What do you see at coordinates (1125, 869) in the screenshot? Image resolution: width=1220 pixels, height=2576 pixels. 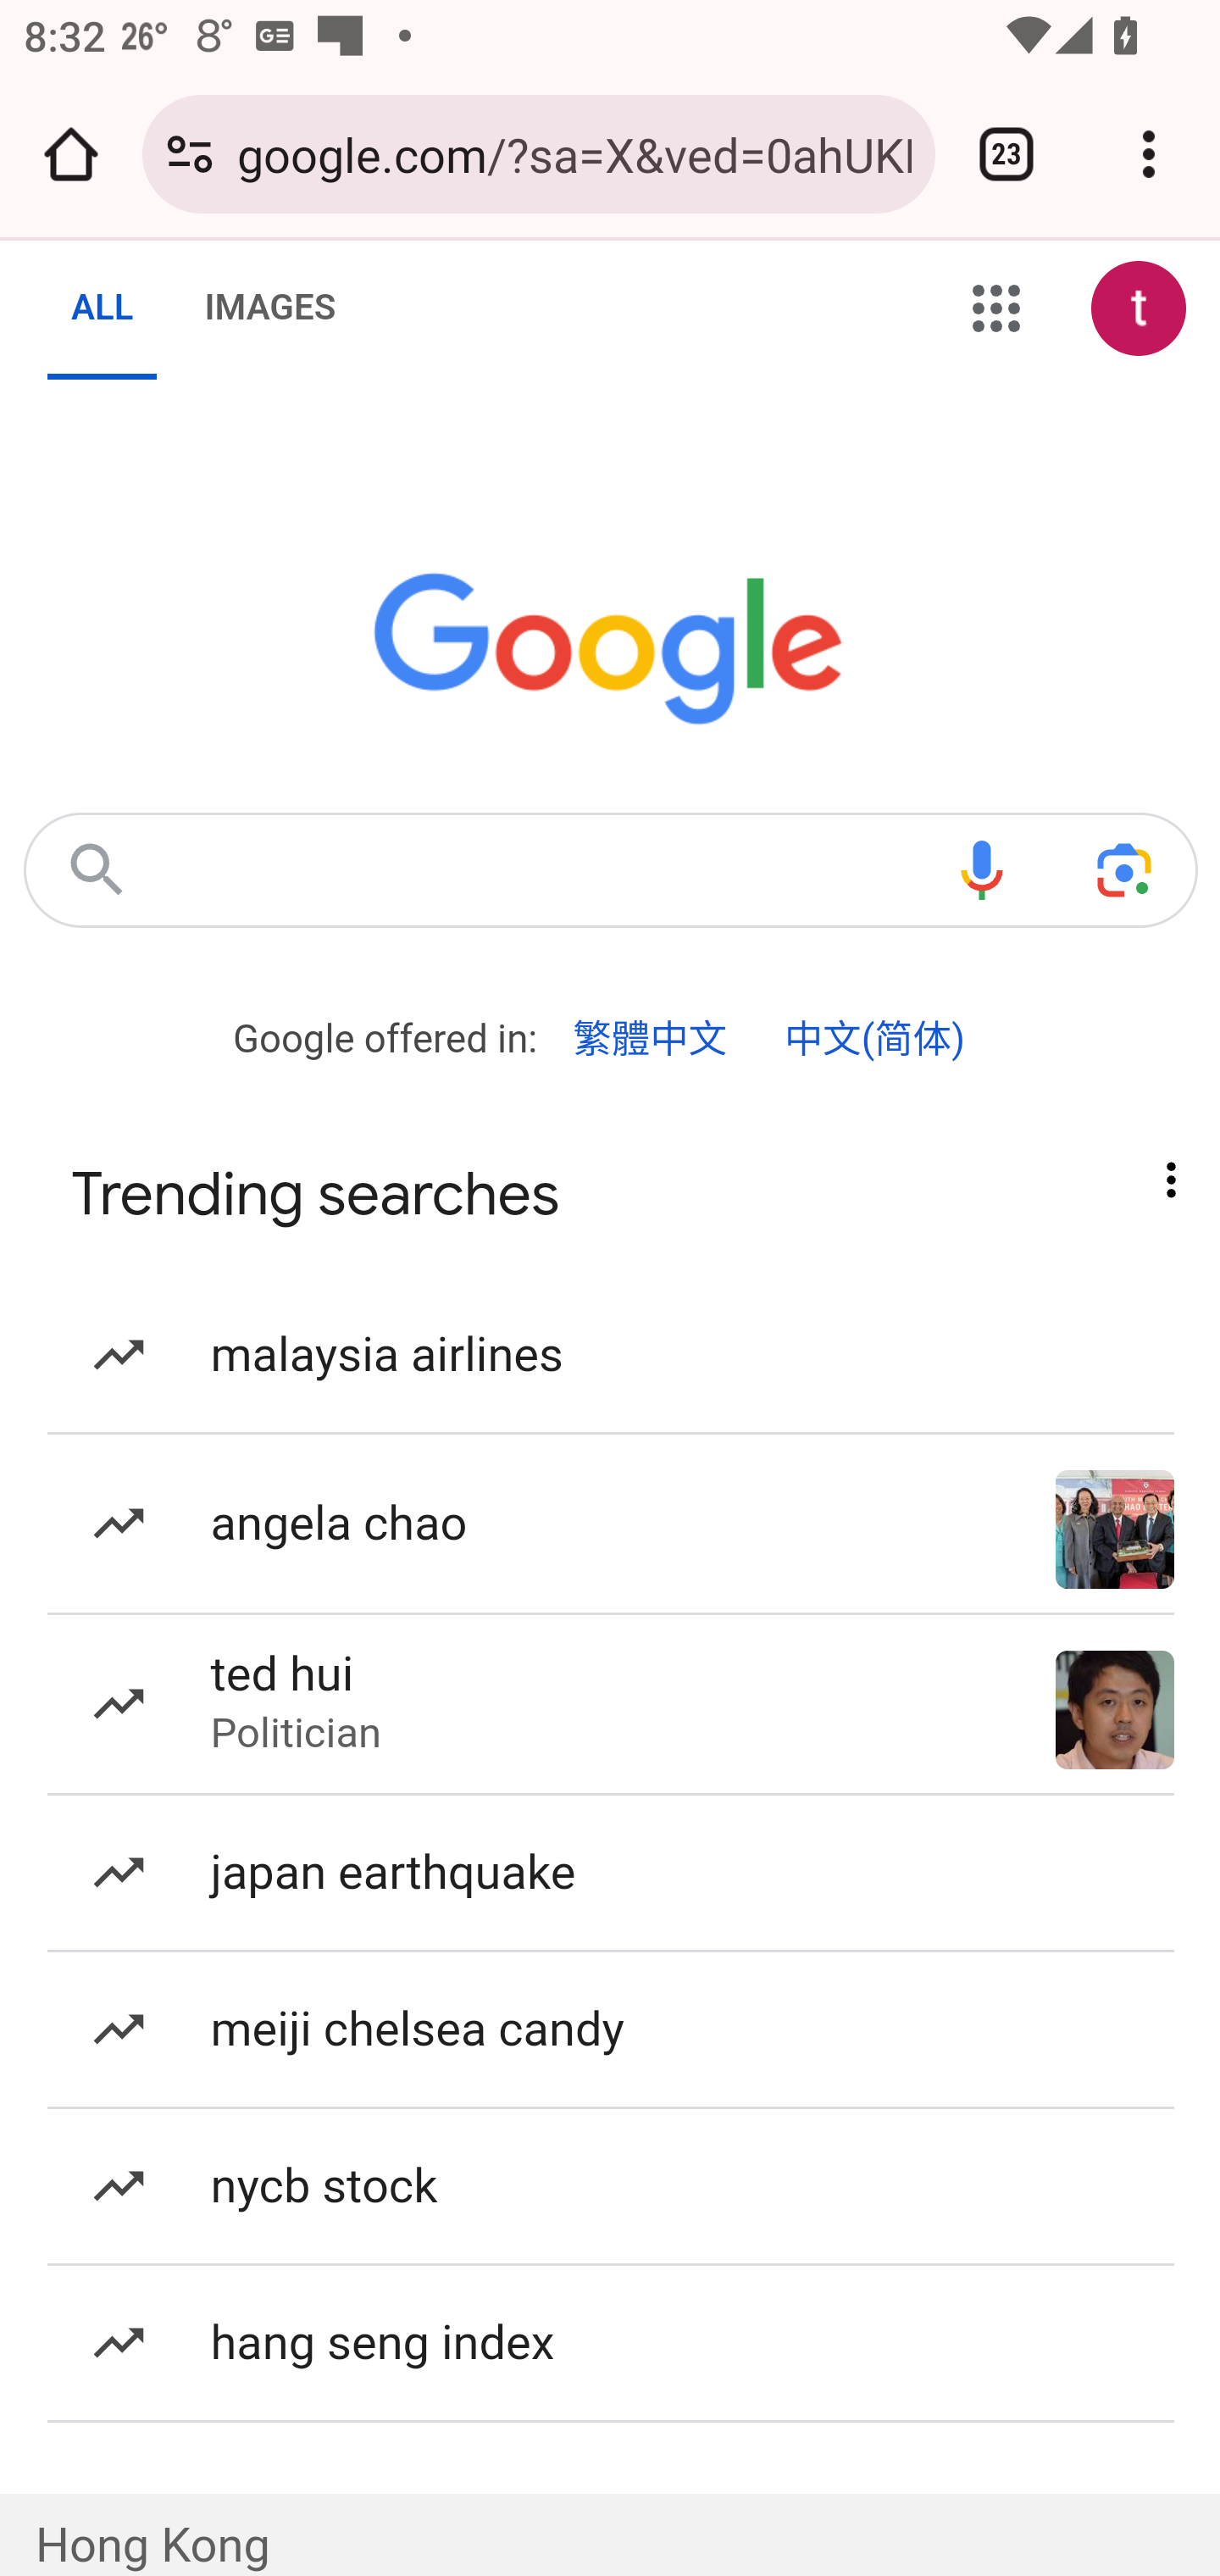 I see `Search using your camera or photos` at bounding box center [1125, 869].